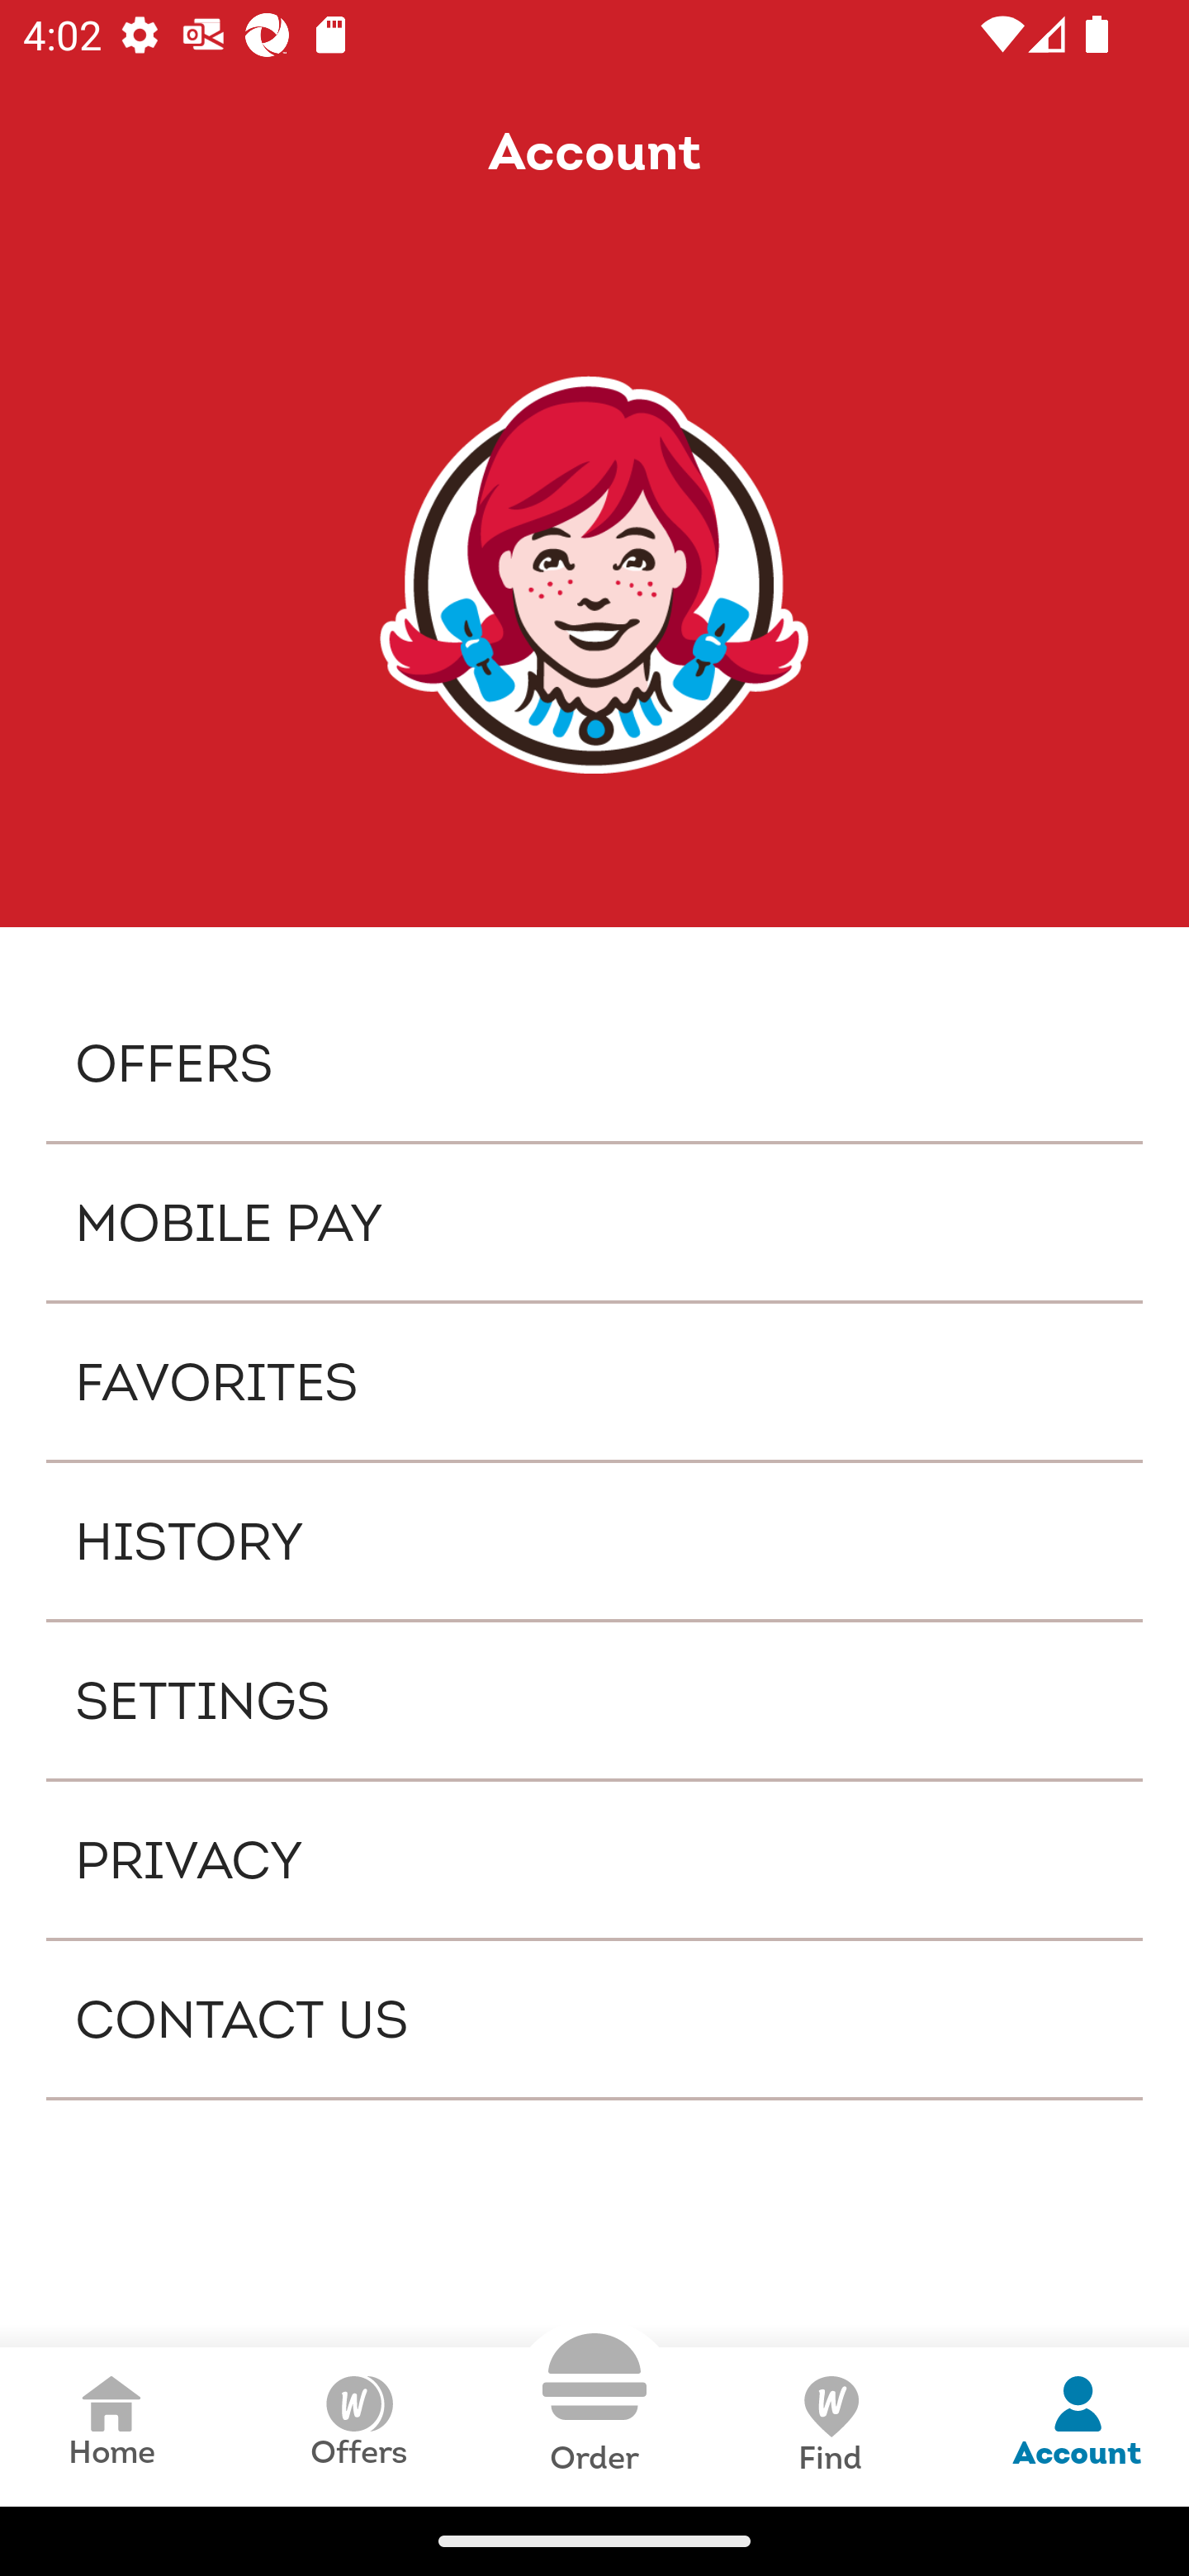 The width and height of the screenshot is (1189, 2576). I want to click on PRIVACY Privacy,7 of 8, so click(594, 1859).